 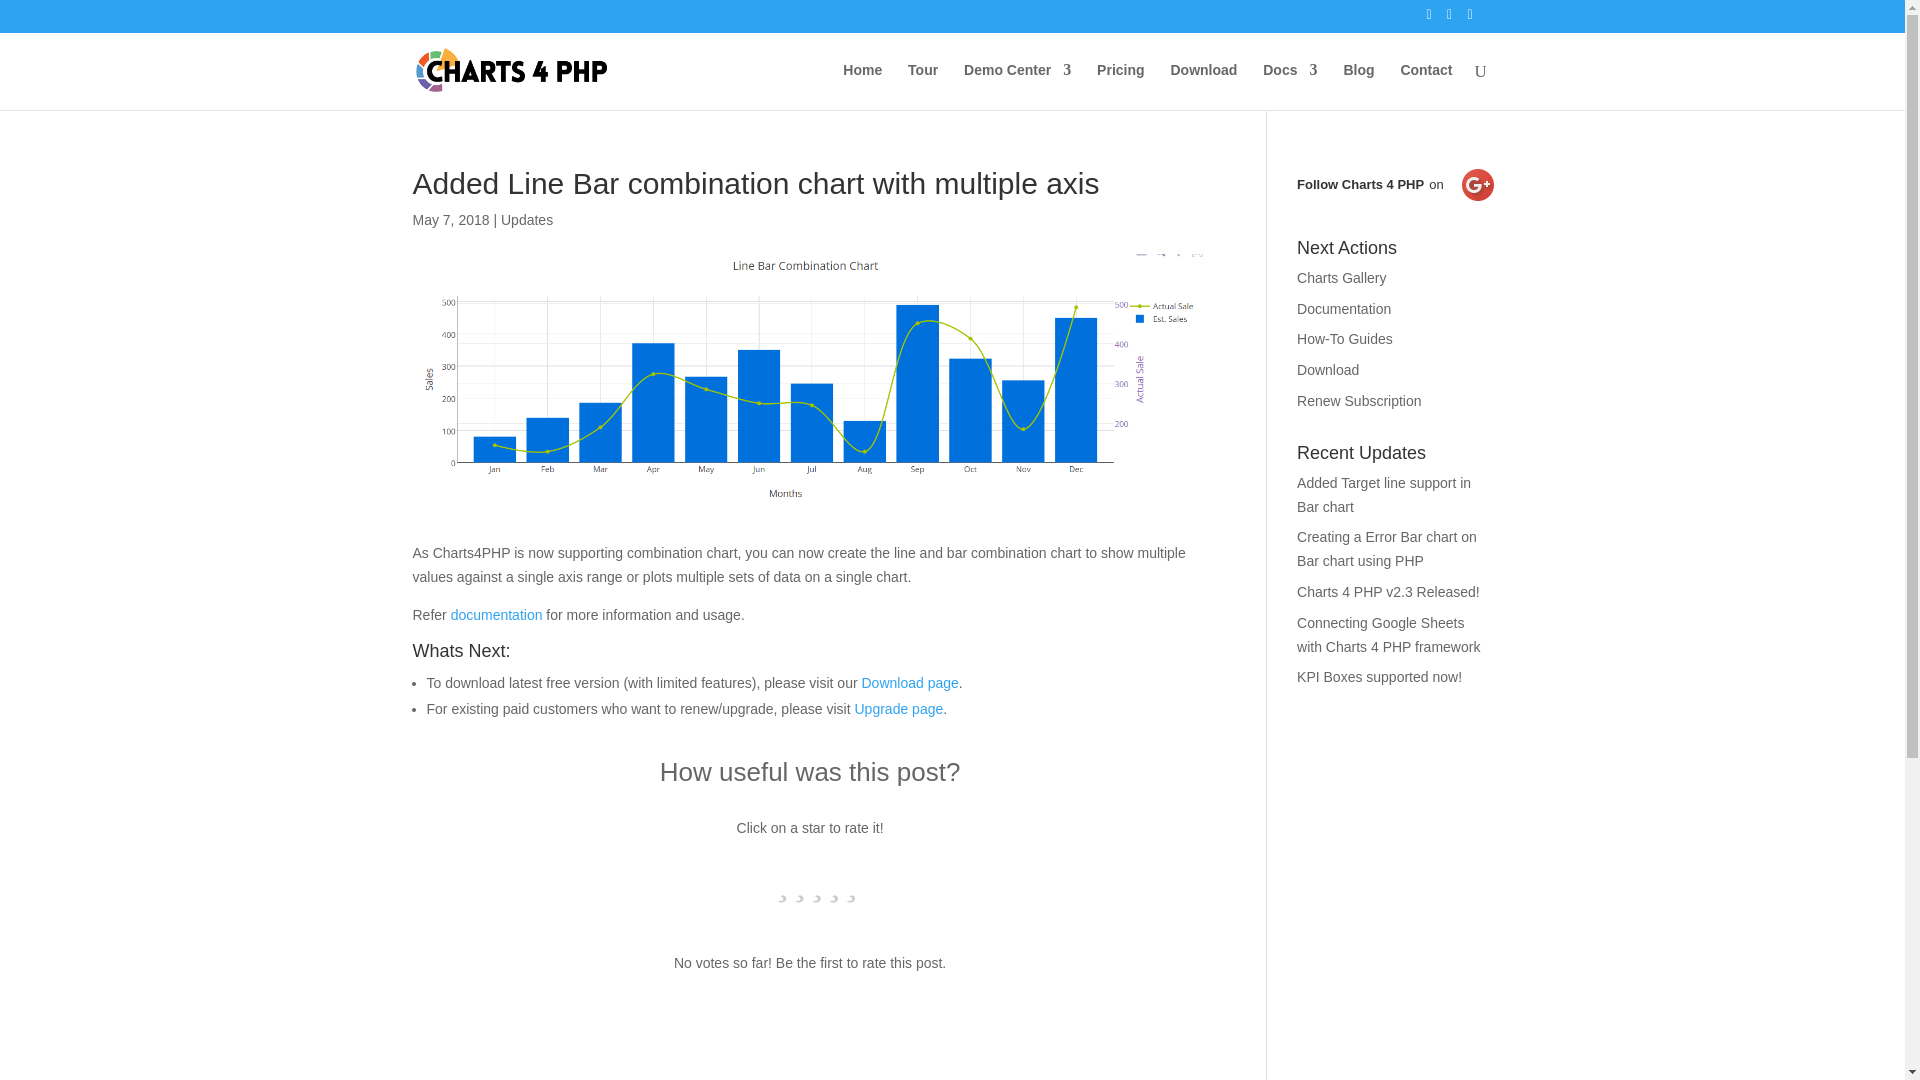 I want to click on KPI Boxes supported now!, so click(x=1379, y=676).